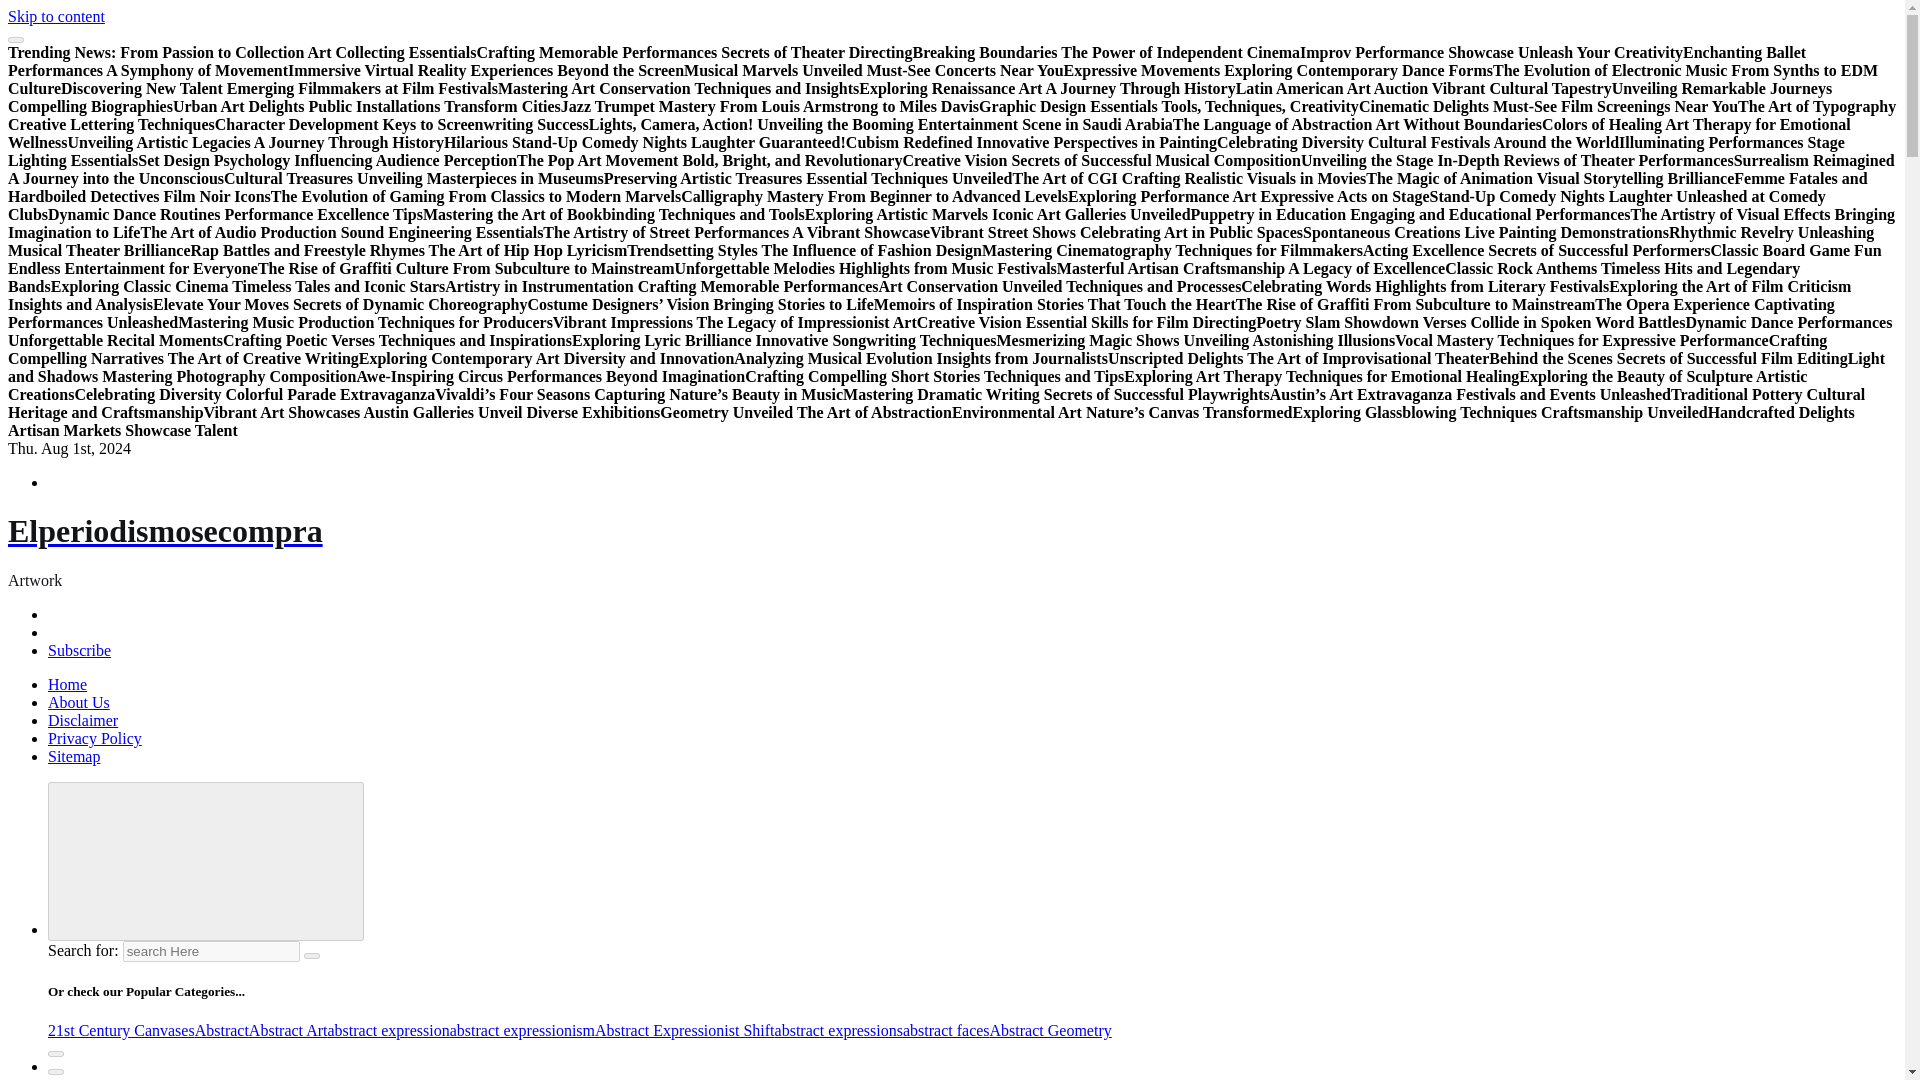  What do you see at coordinates (388, 1030) in the screenshot?
I see `abstract expression` at bounding box center [388, 1030].